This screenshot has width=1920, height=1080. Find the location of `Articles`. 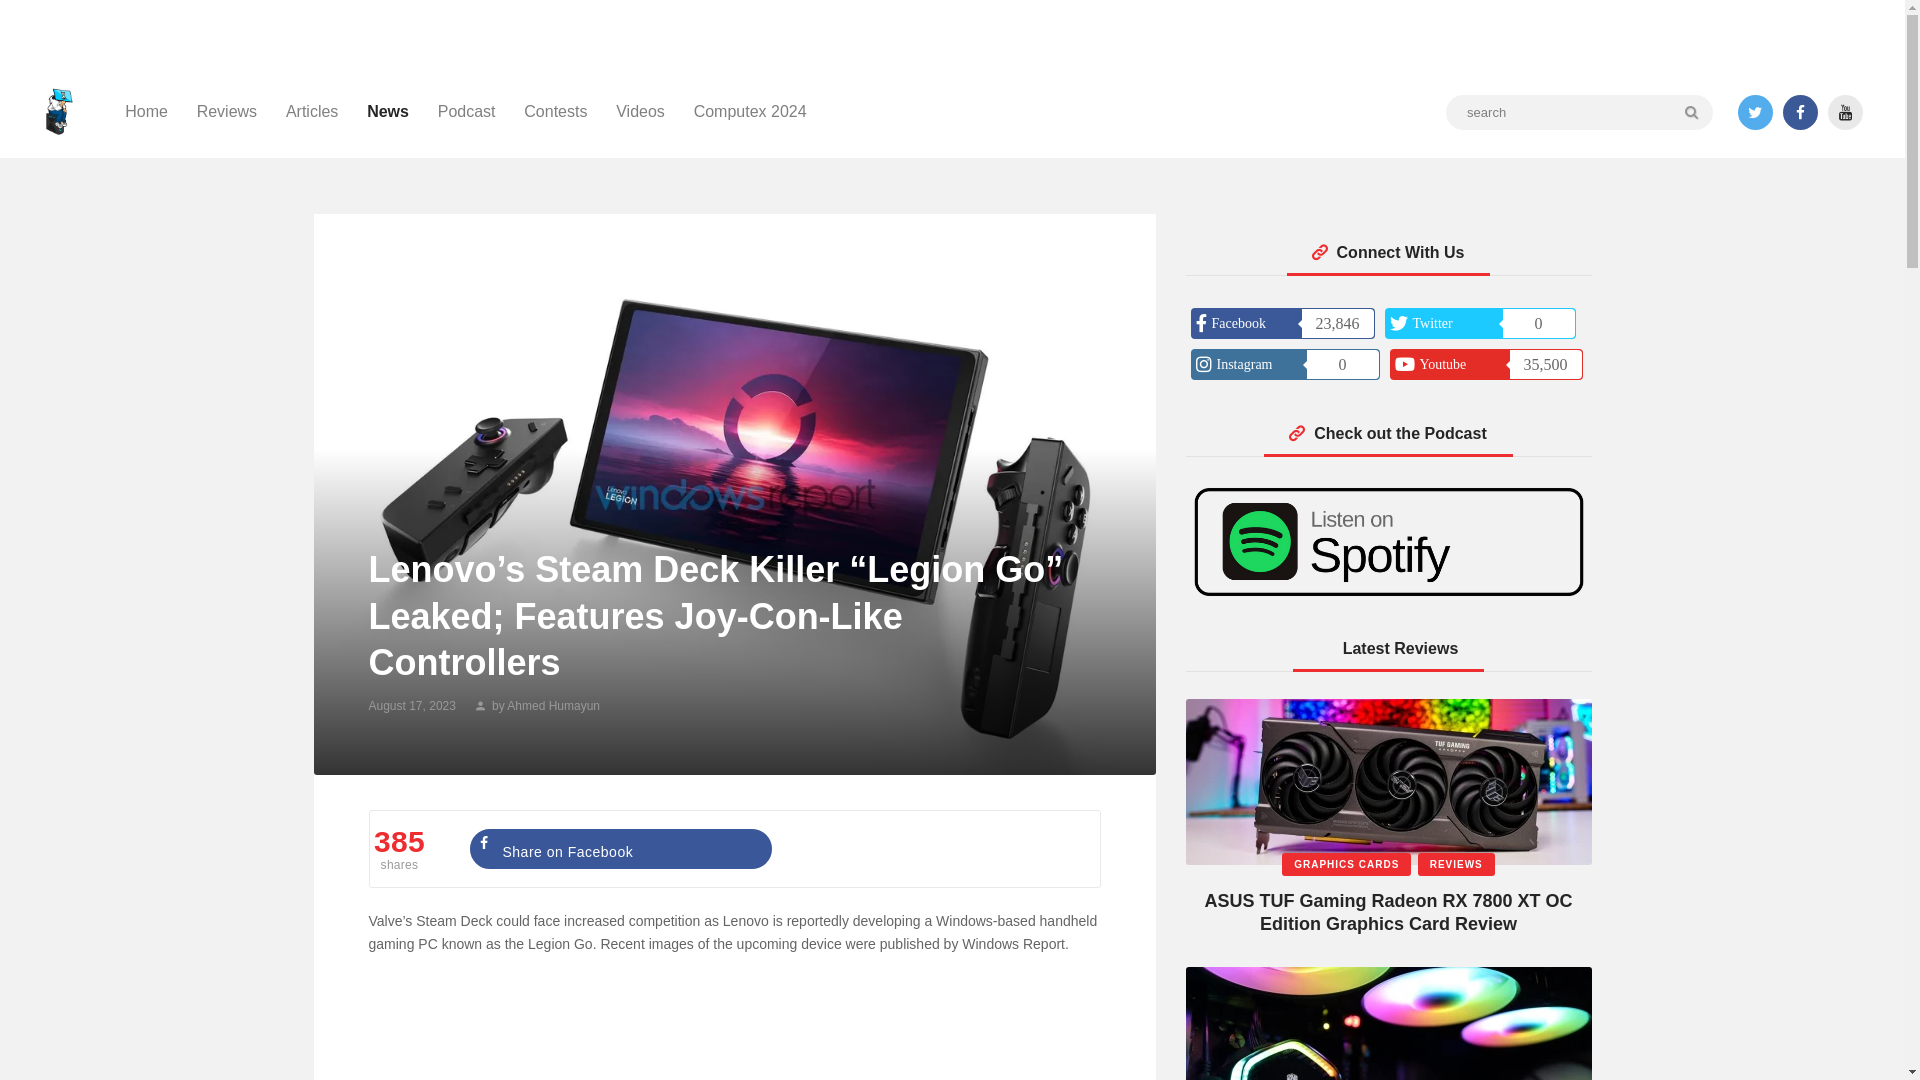

Articles is located at coordinates (312, 112).